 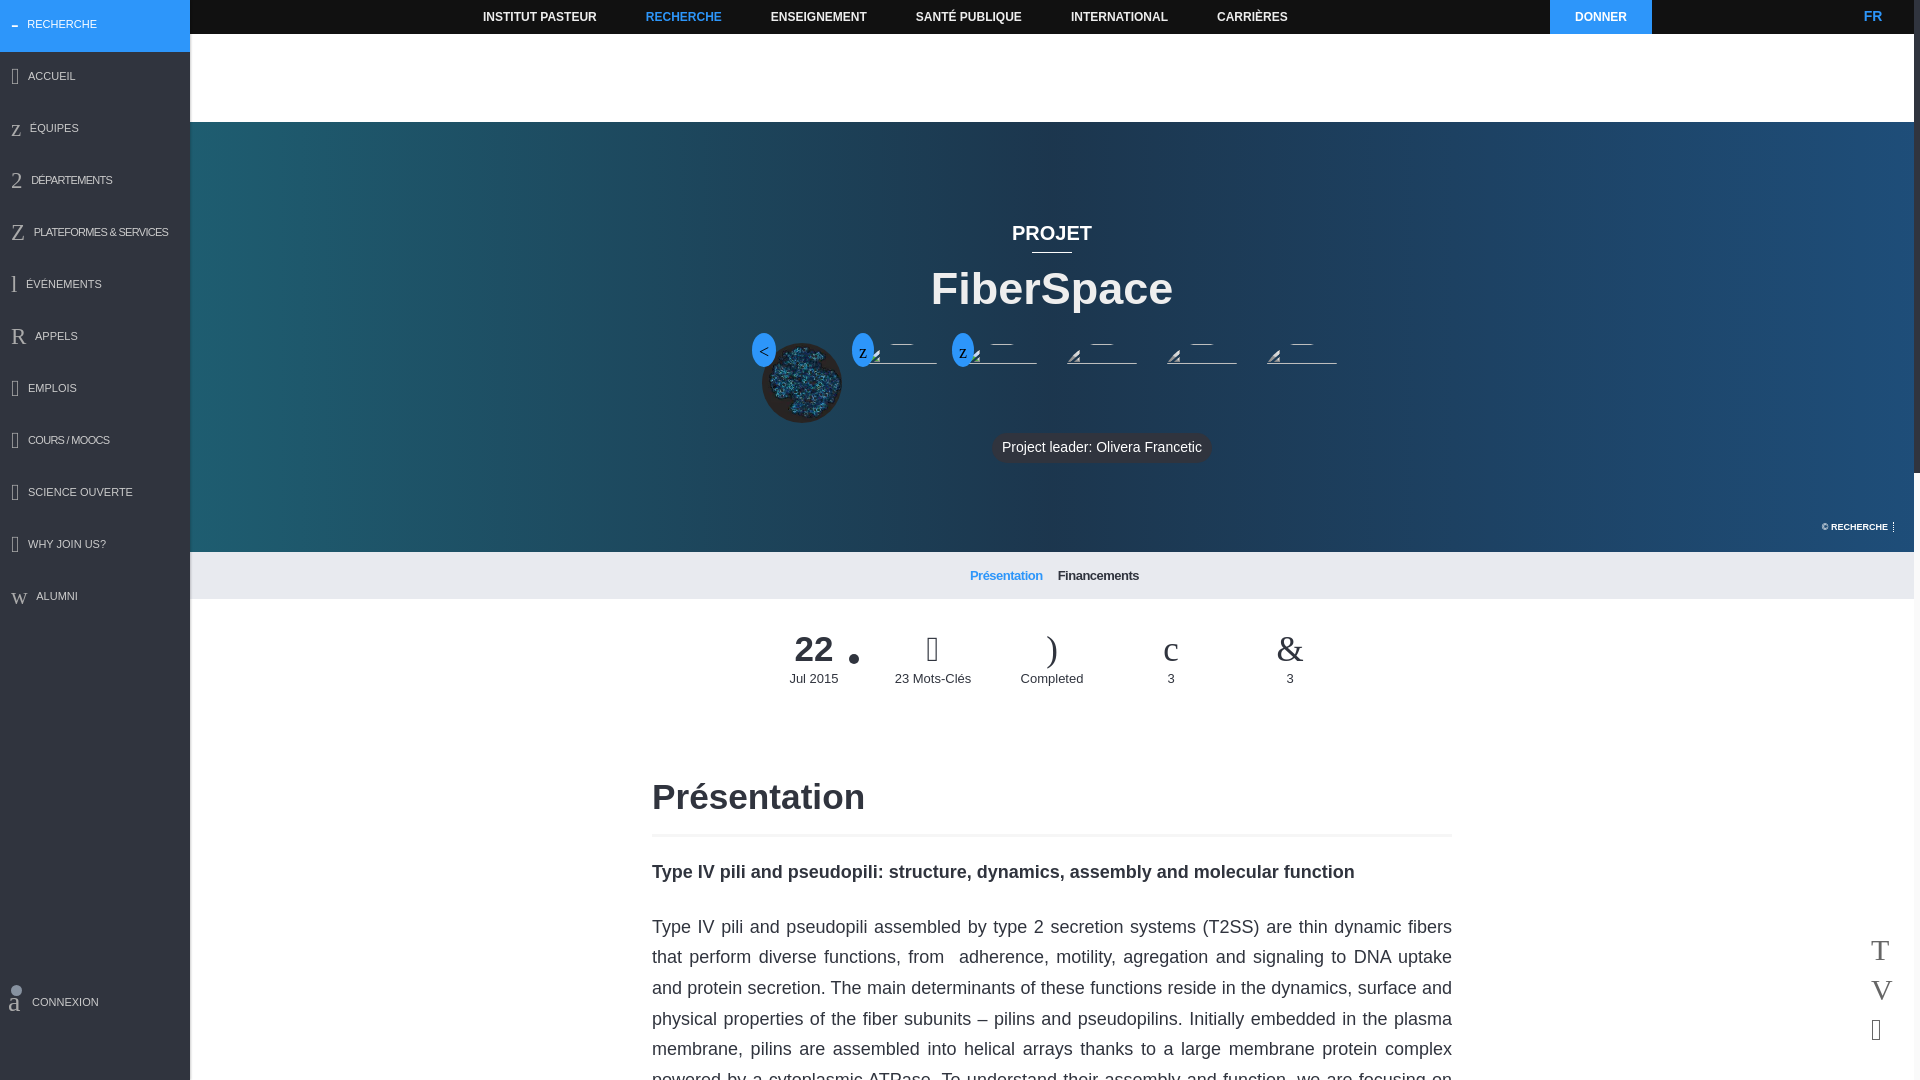 I want to click on INTERNATIONAL, so click(x=1118, y=16).